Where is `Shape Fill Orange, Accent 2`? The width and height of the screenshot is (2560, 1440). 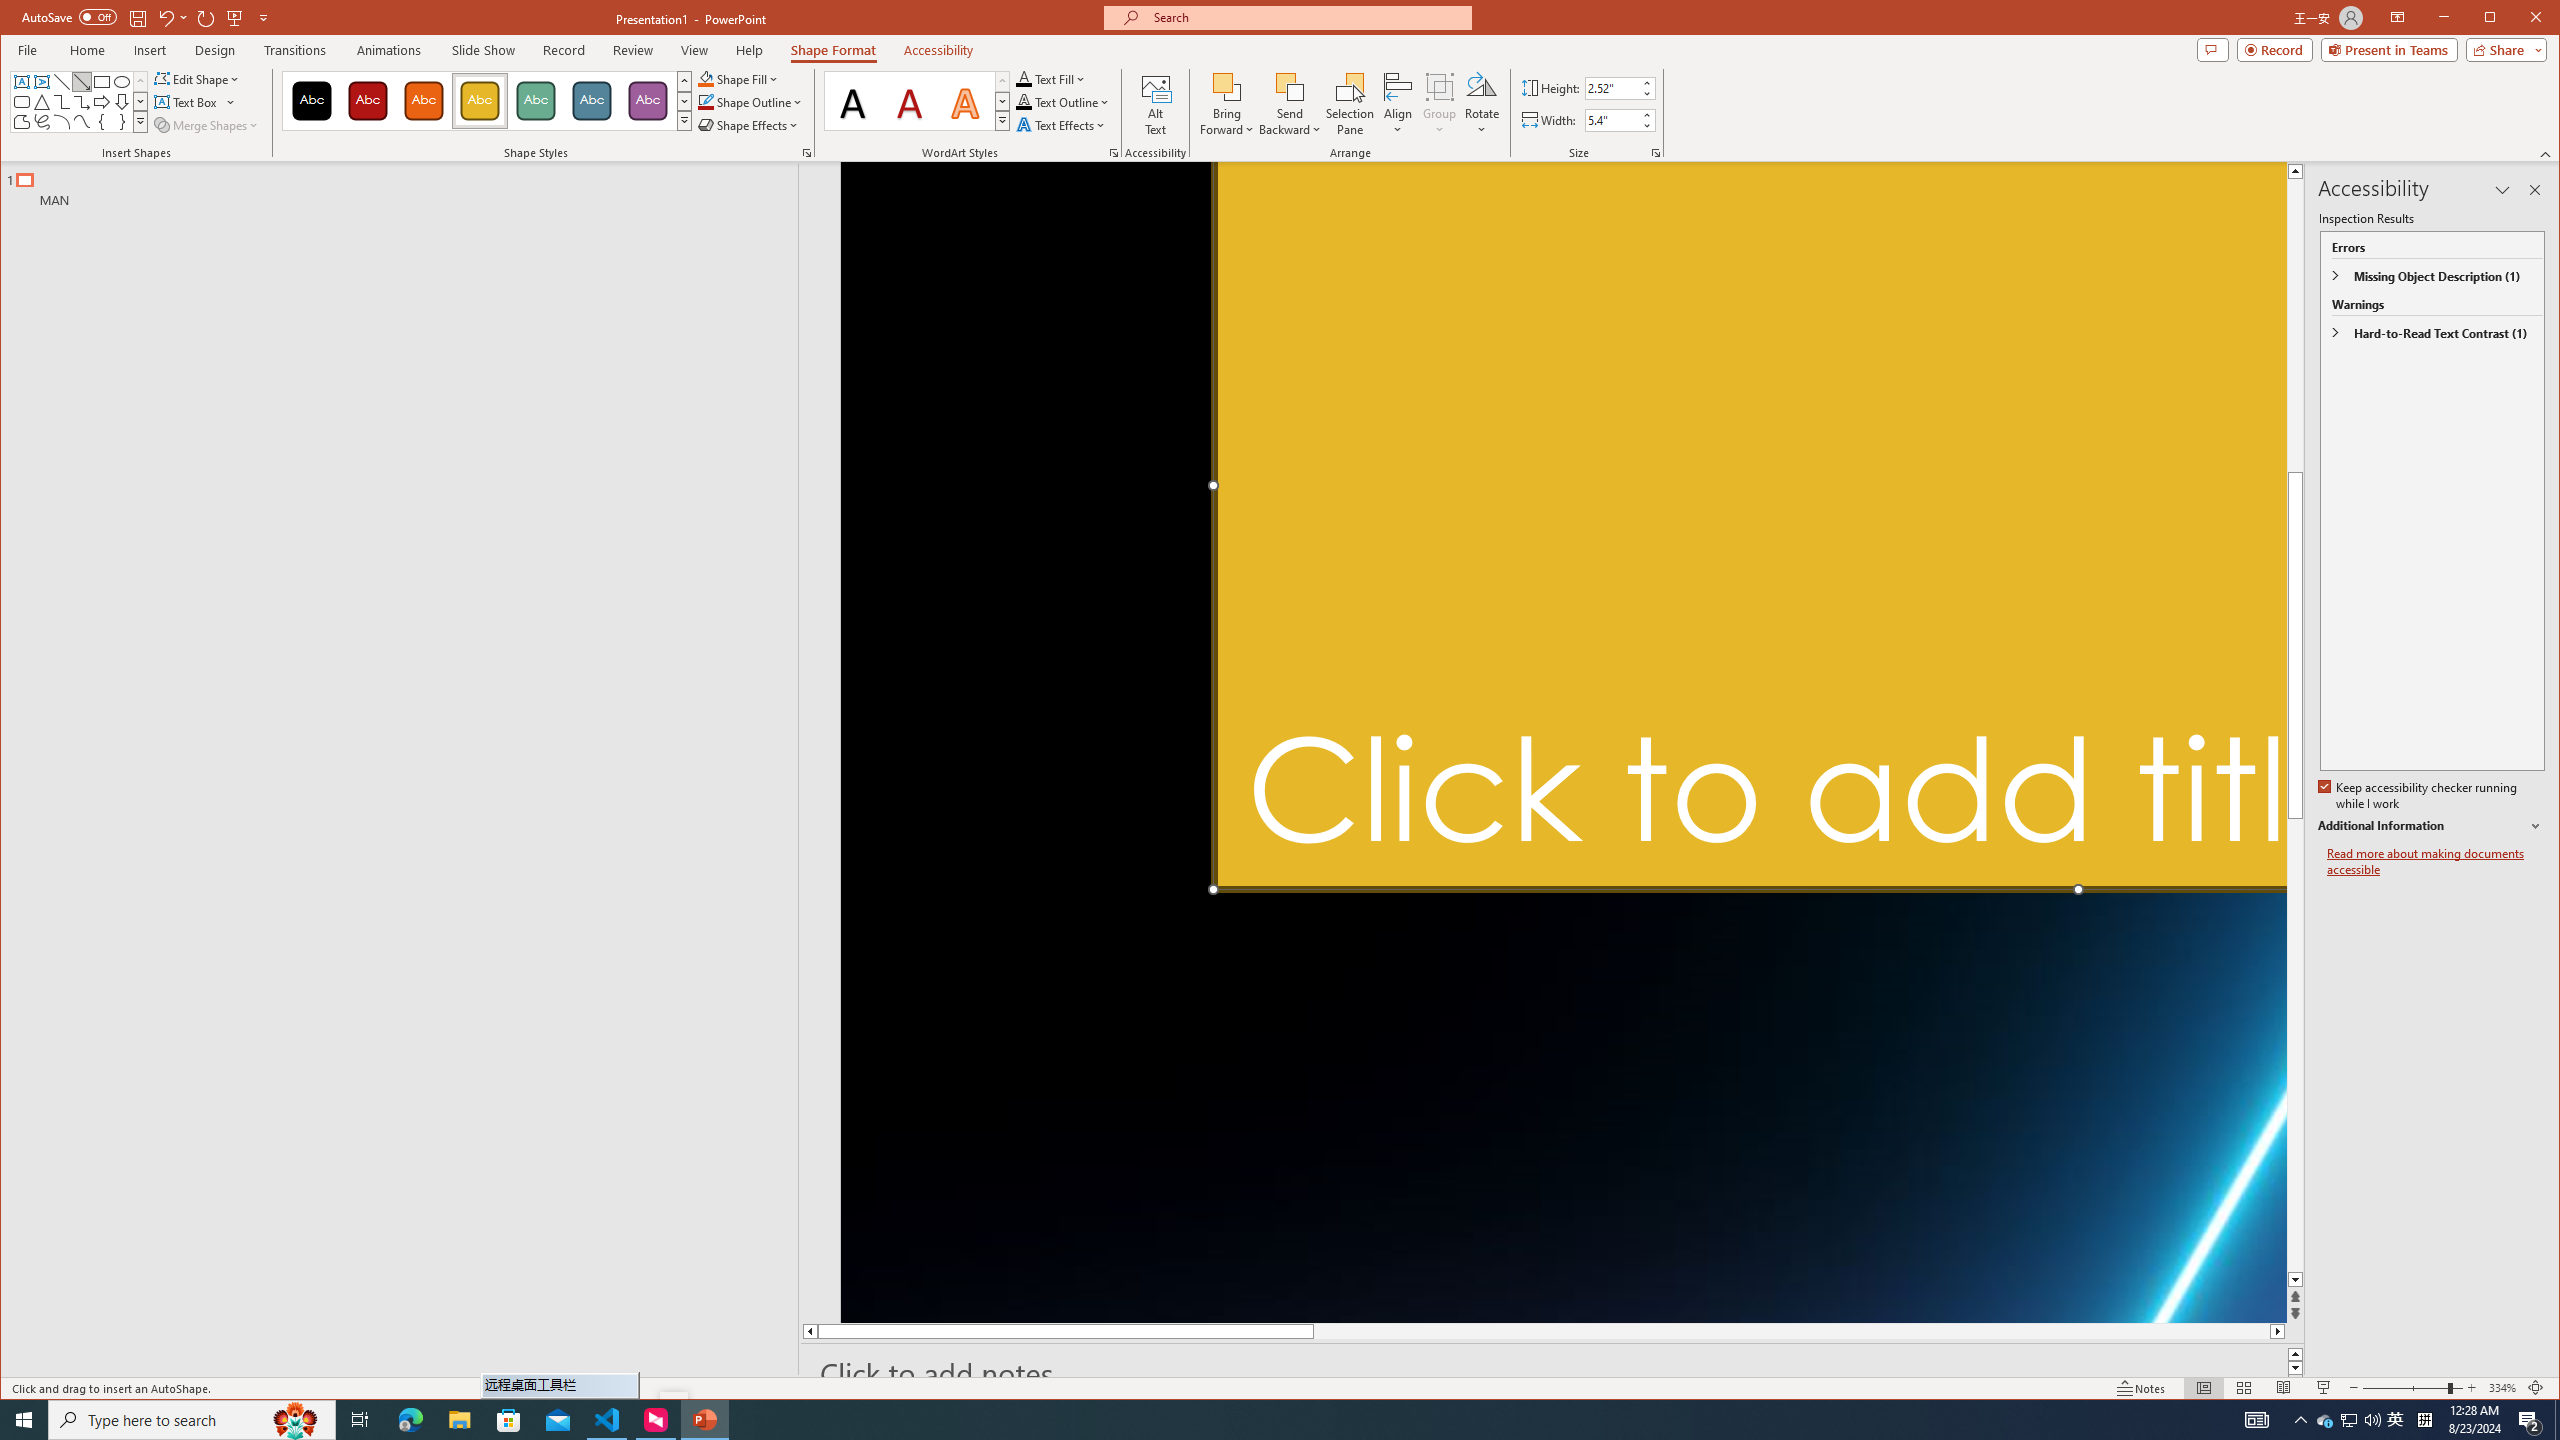 Shape Fill Orange, Accent 2 is located at coordinates (704, 78).